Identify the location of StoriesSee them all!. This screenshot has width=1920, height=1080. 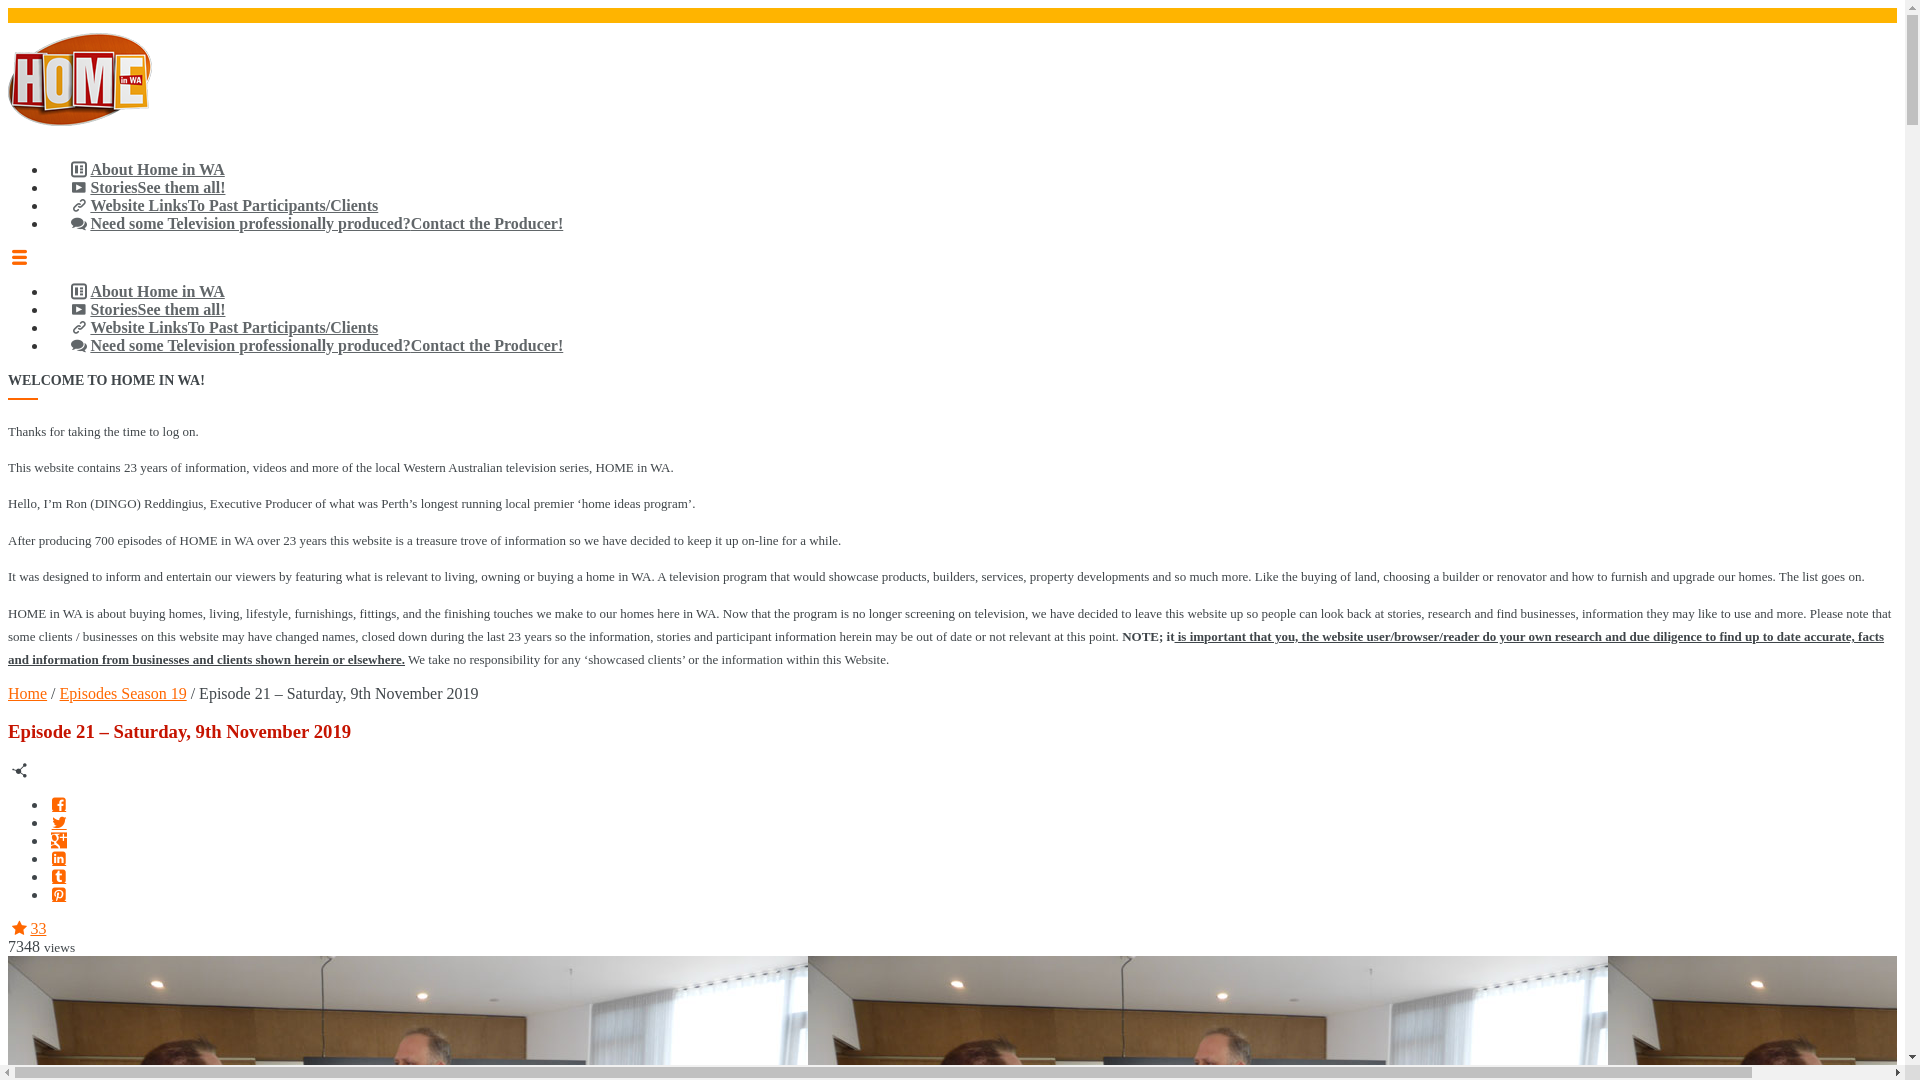
(146, 310).